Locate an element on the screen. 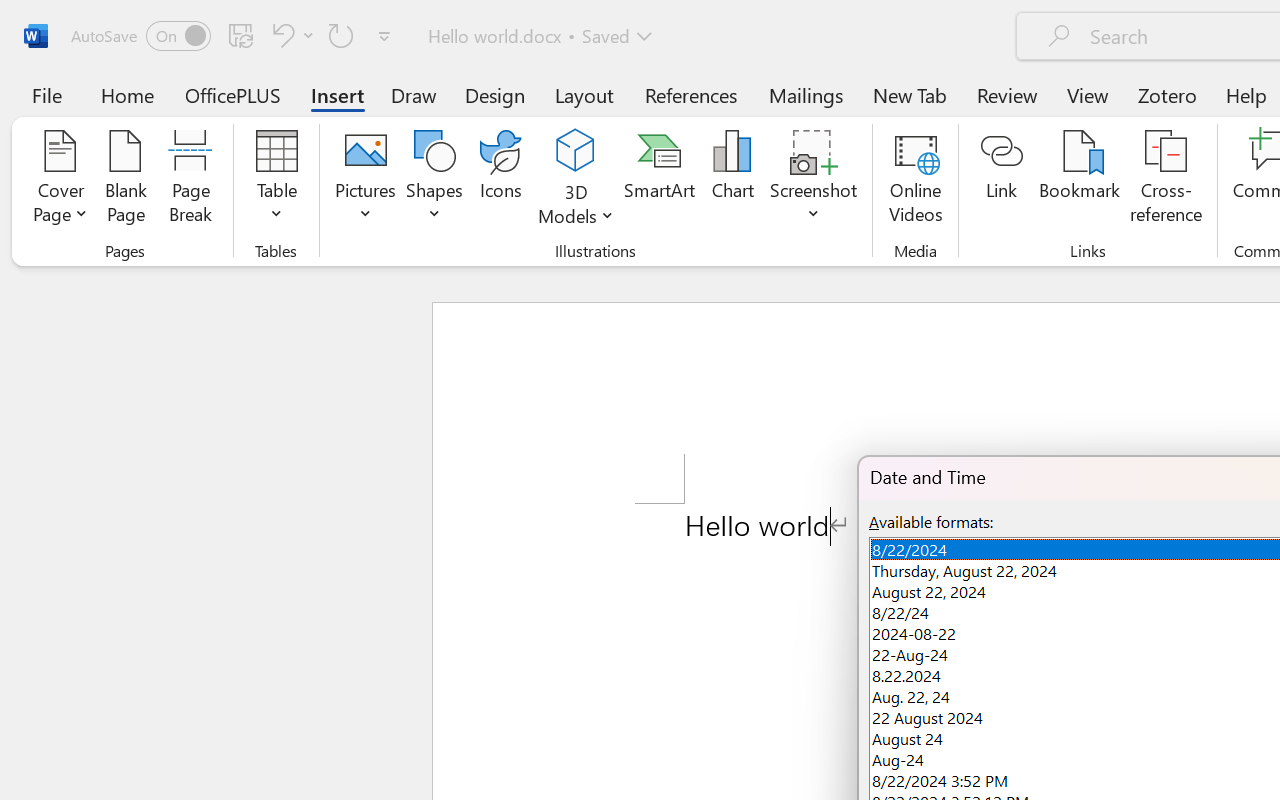 This screenshot has width=1280, height=800. Cross-reference... is located at coordinates (1166, 180).